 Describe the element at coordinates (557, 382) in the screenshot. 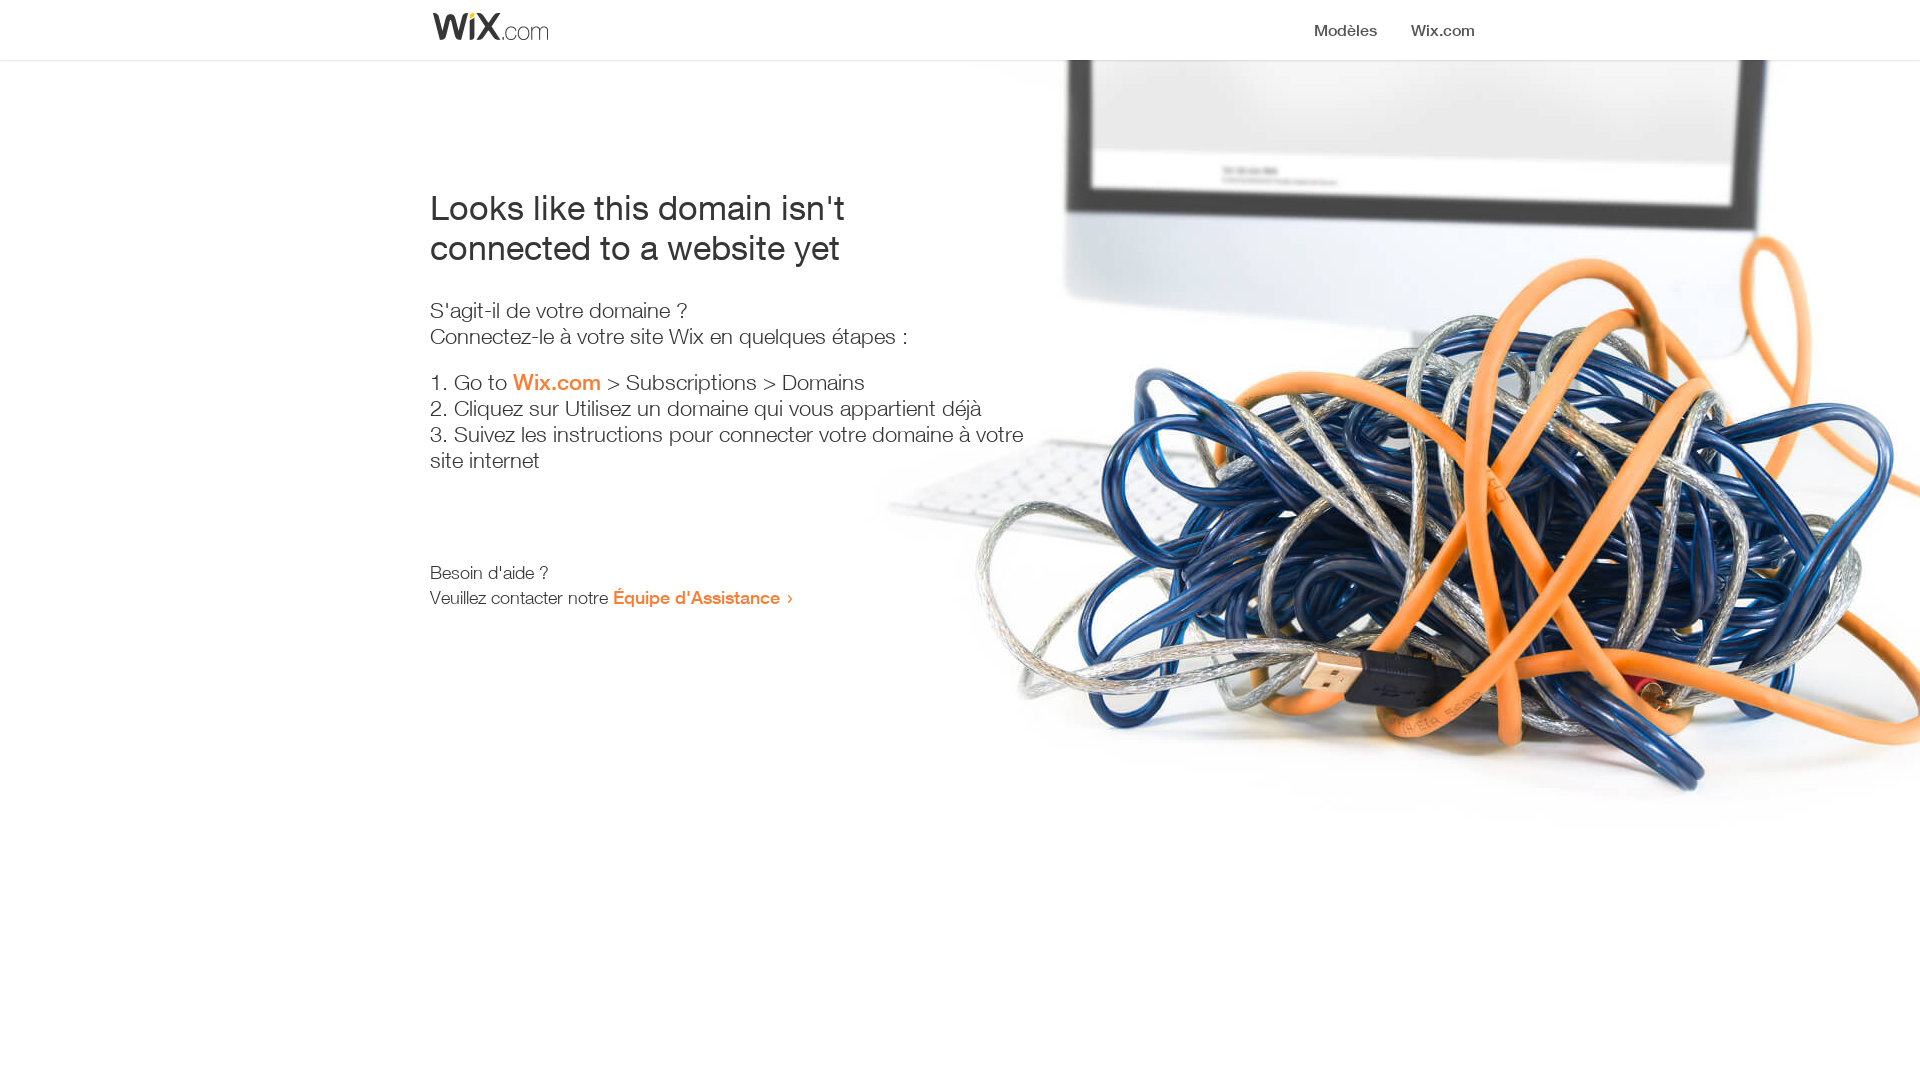

I see `Wix.com` at that location.